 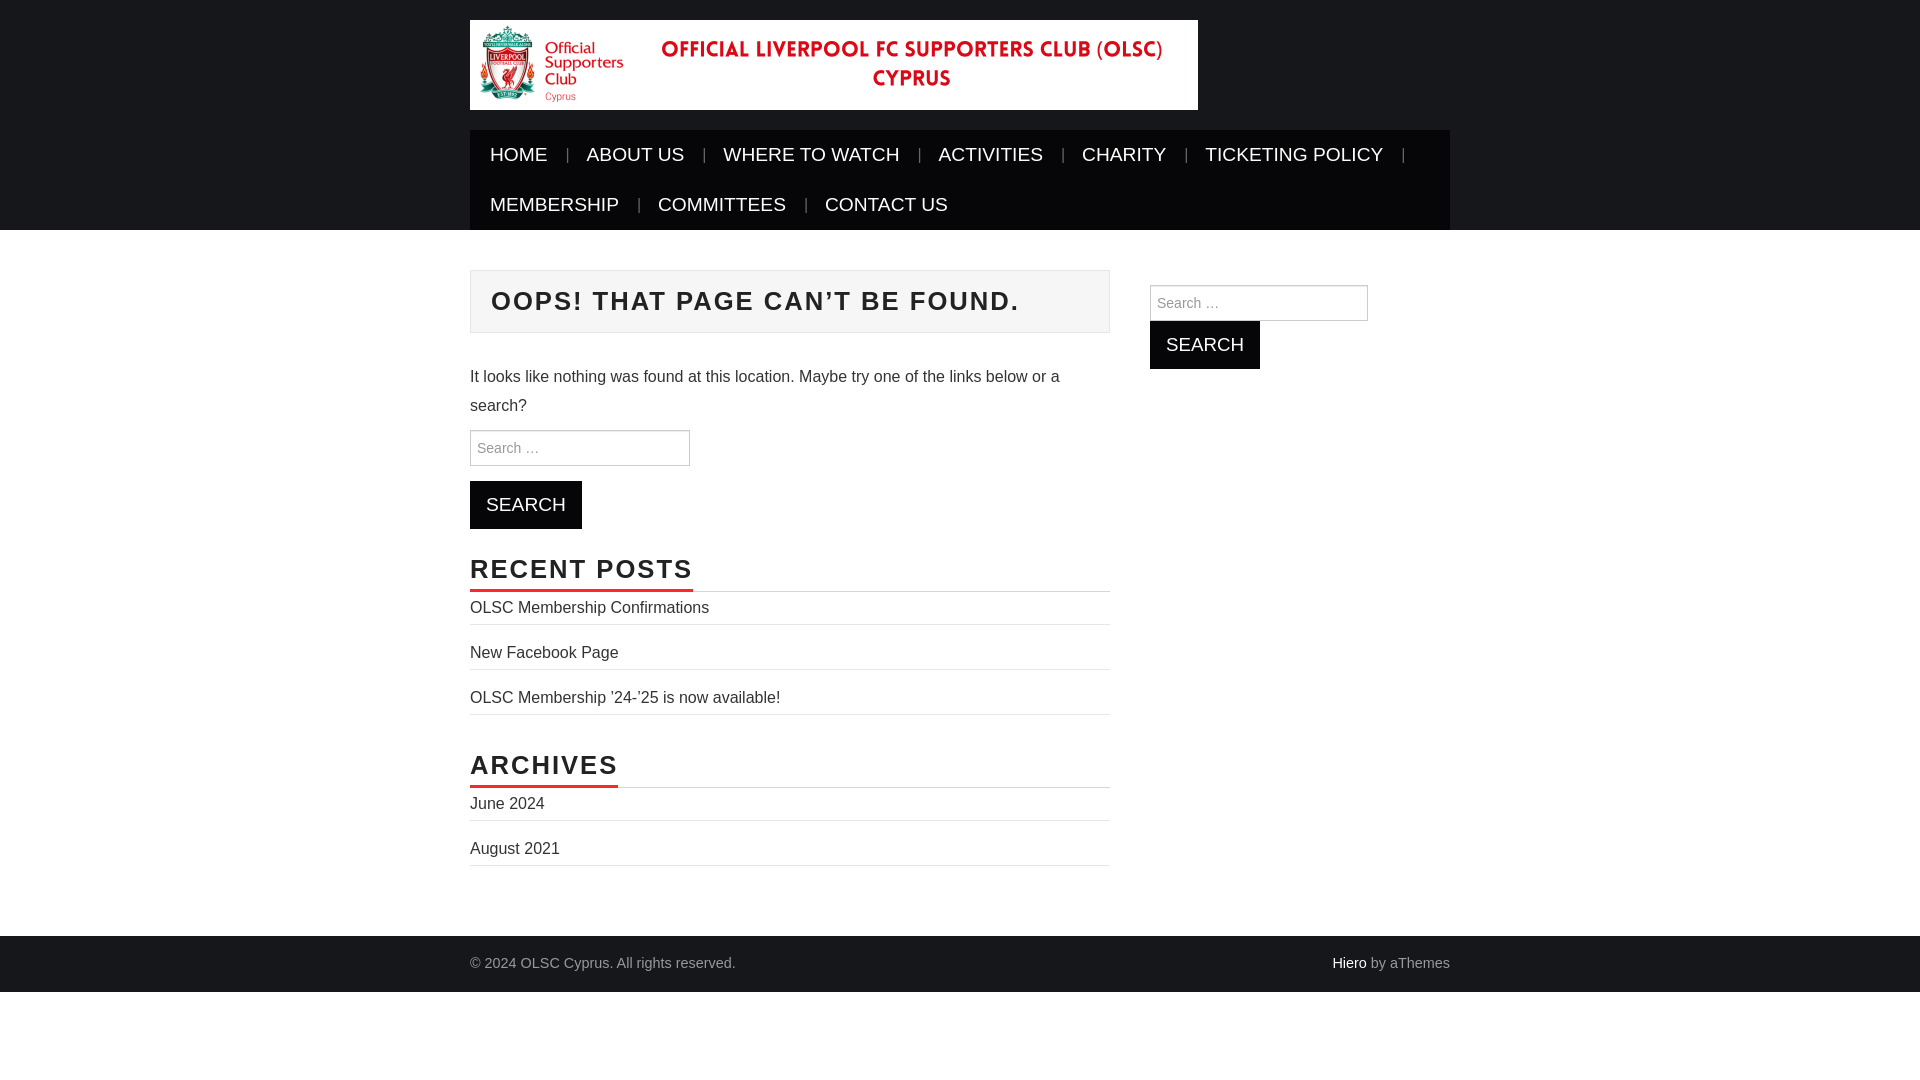 I want to click on CONTACT US, so click(x=886, y=205).